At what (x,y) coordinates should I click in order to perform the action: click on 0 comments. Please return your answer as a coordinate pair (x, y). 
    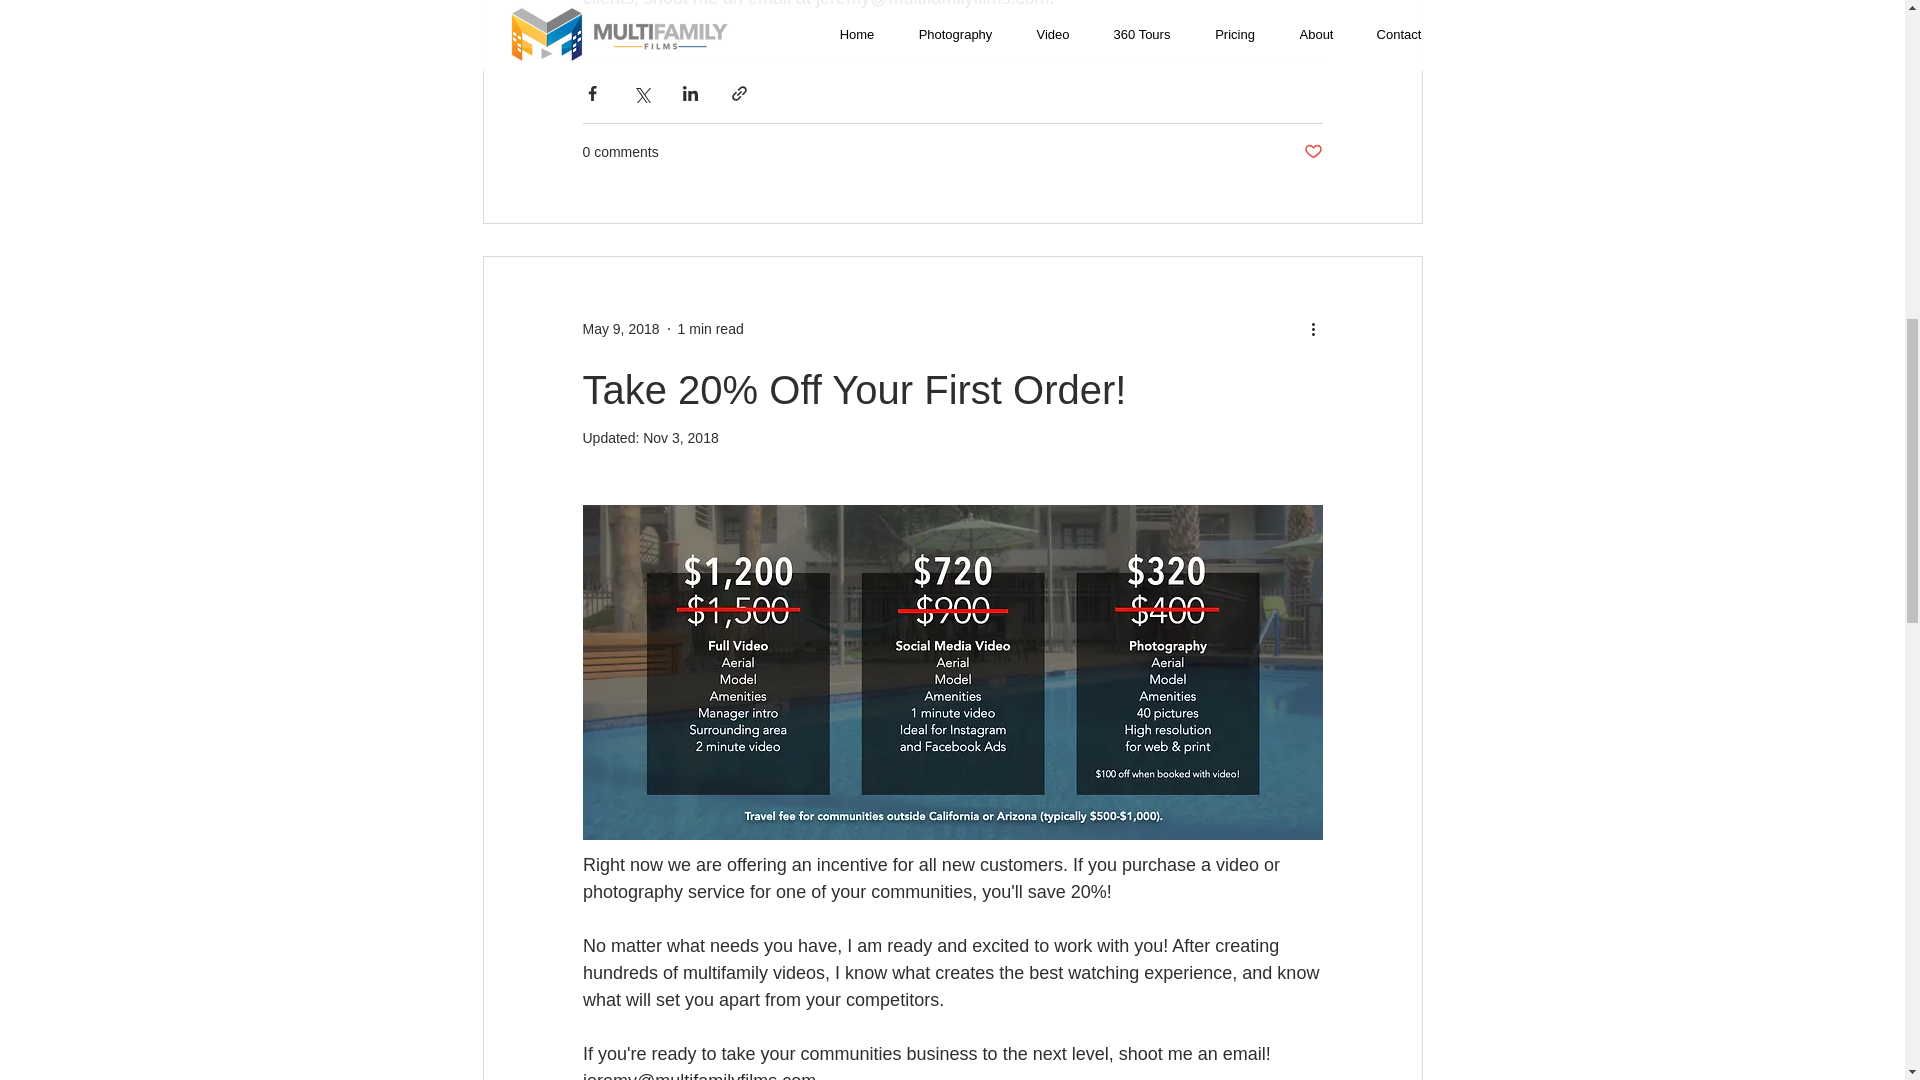
    Looking at the image, I should click on (620, 152).